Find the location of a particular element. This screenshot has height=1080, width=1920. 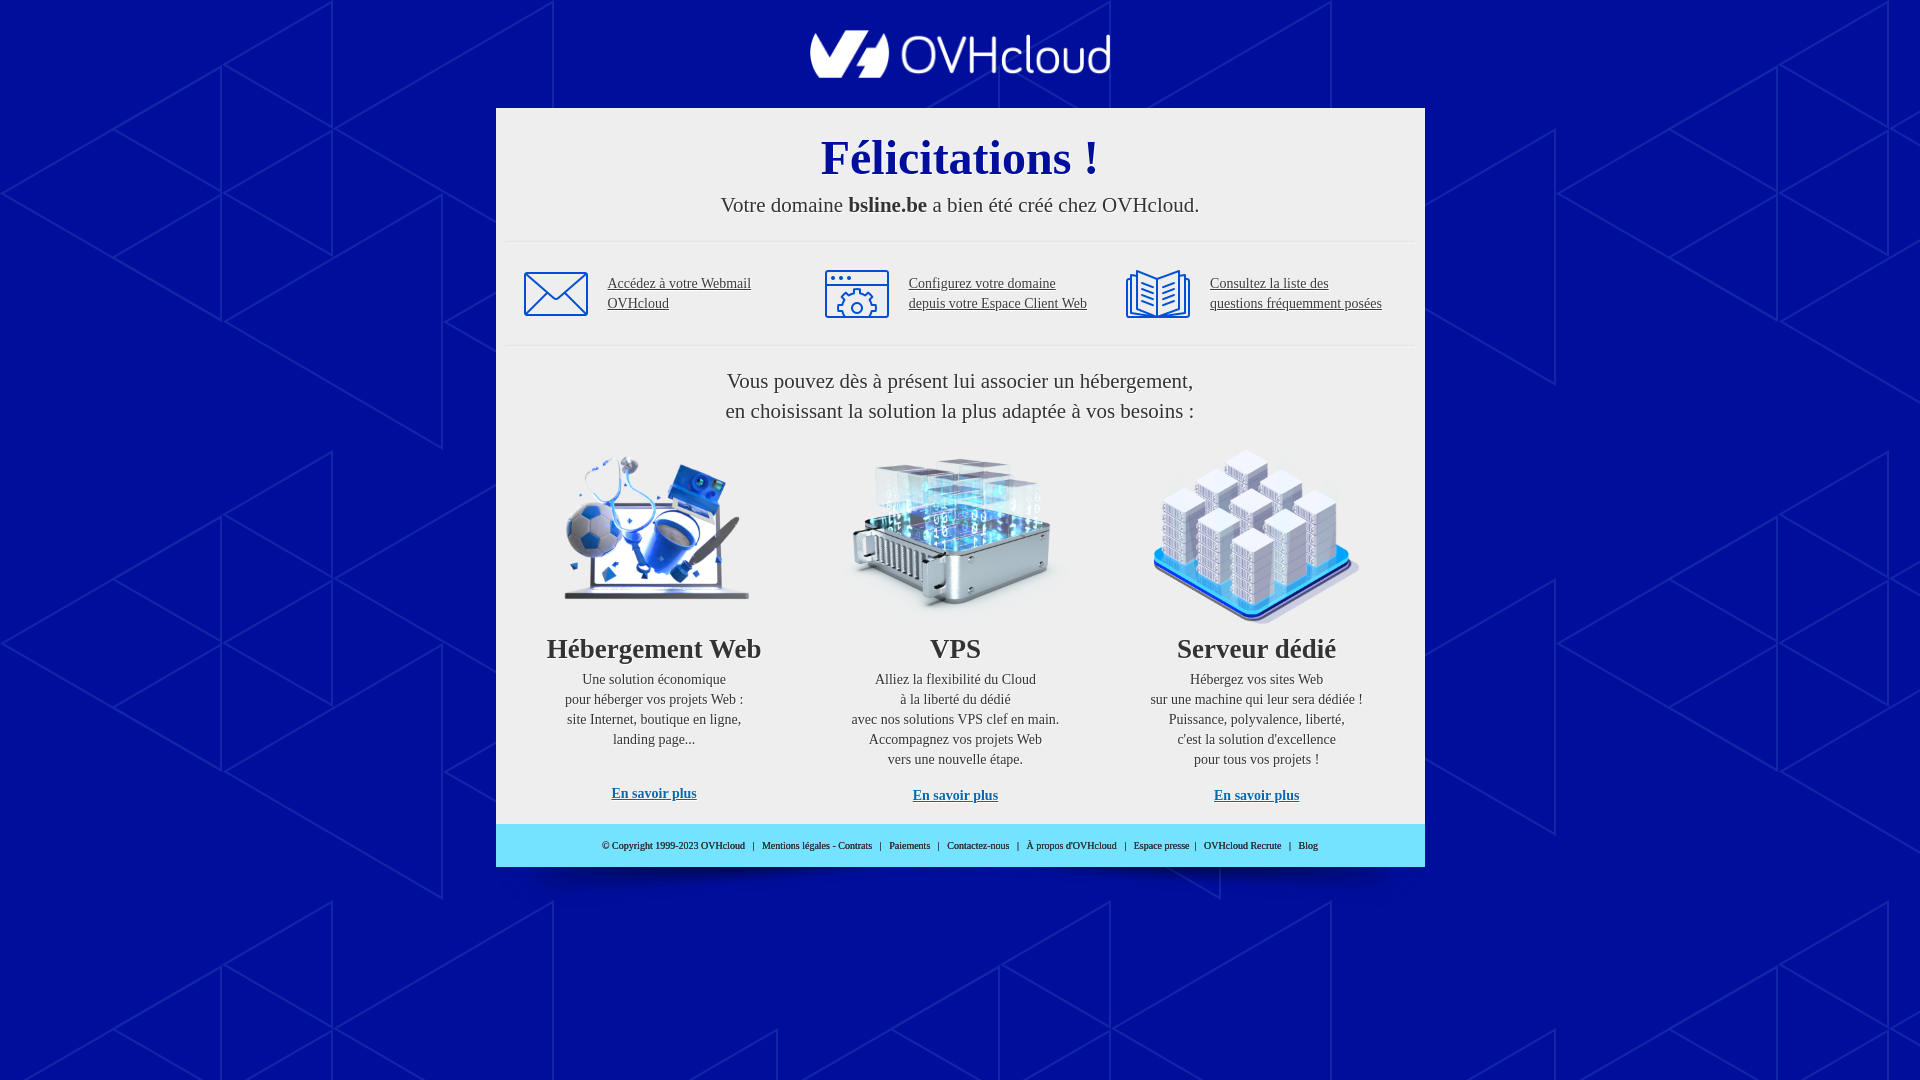

Contactez-nous is located at coordinates (978, 846).